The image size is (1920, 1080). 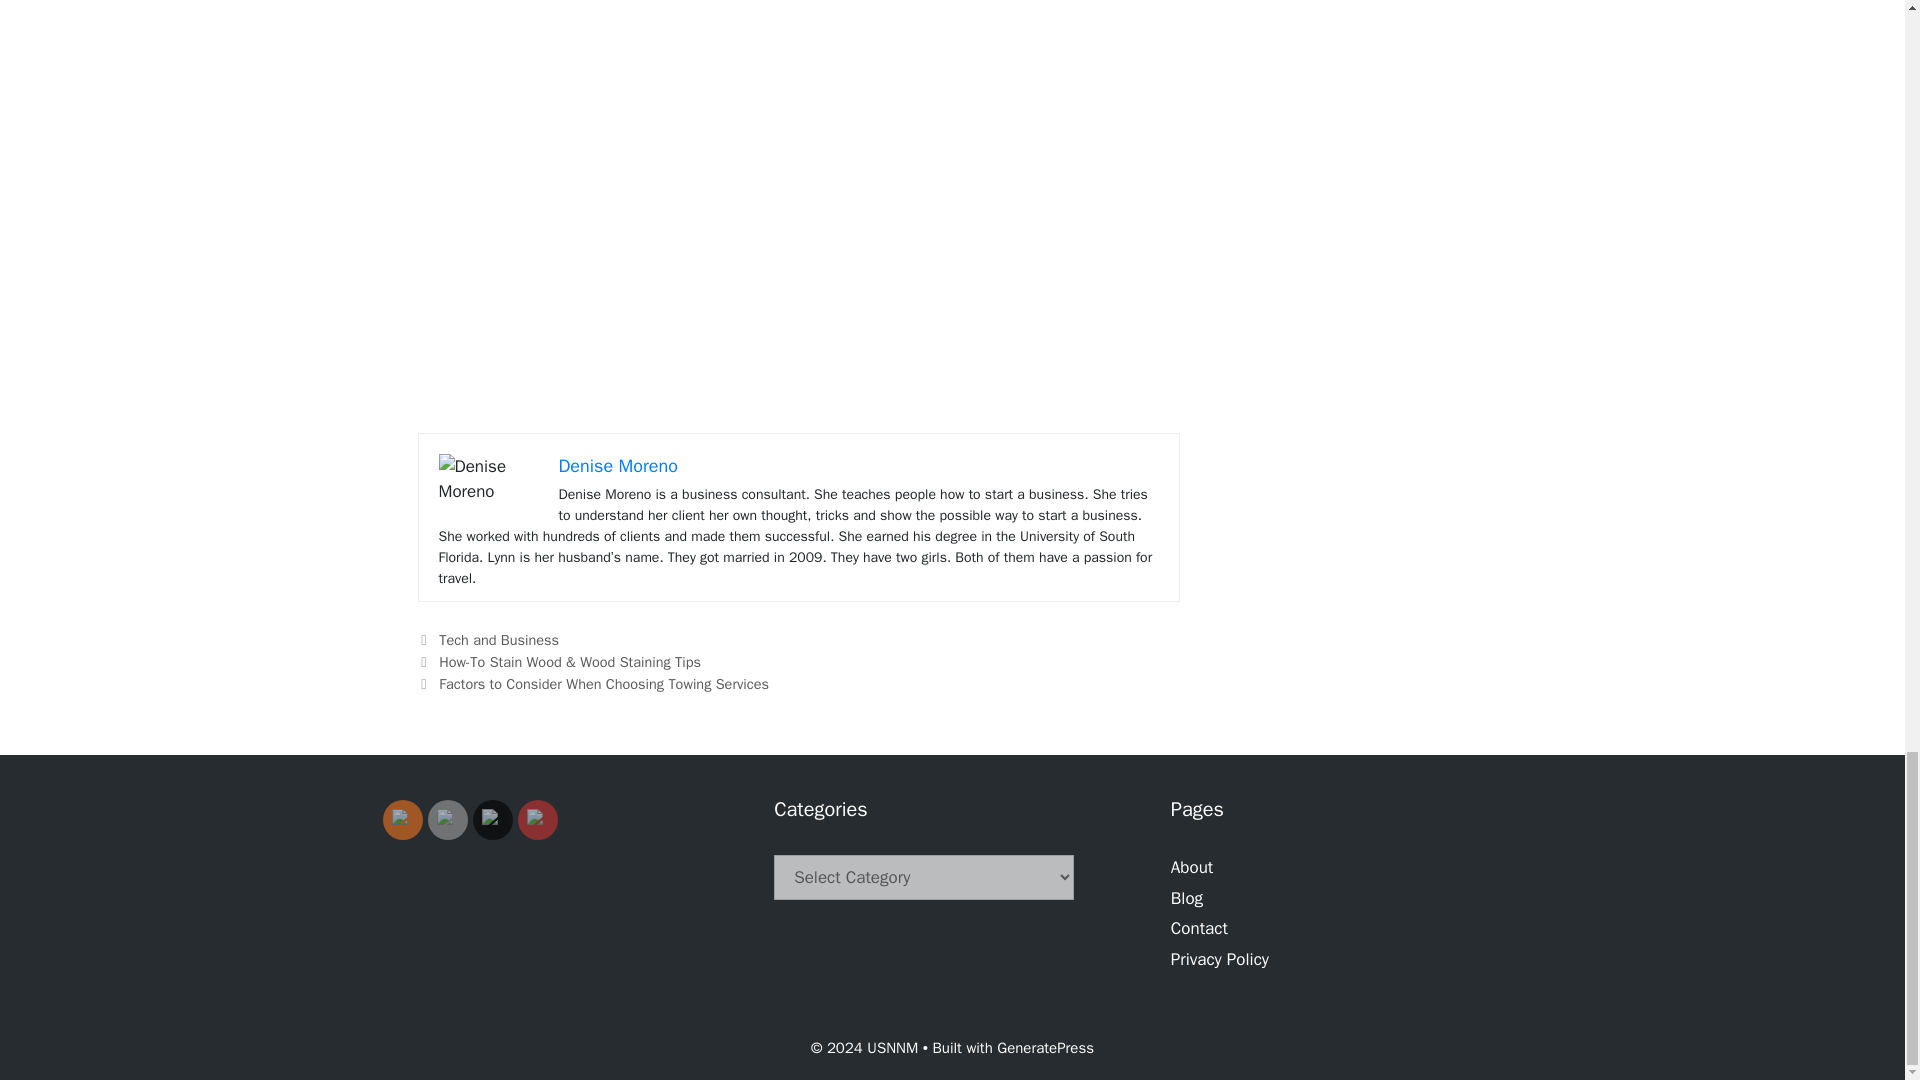 What do you see at coordinates (1045, 1048) in the screenshot?
I see `GeneratePress` at bounding box center [1045, 1048].